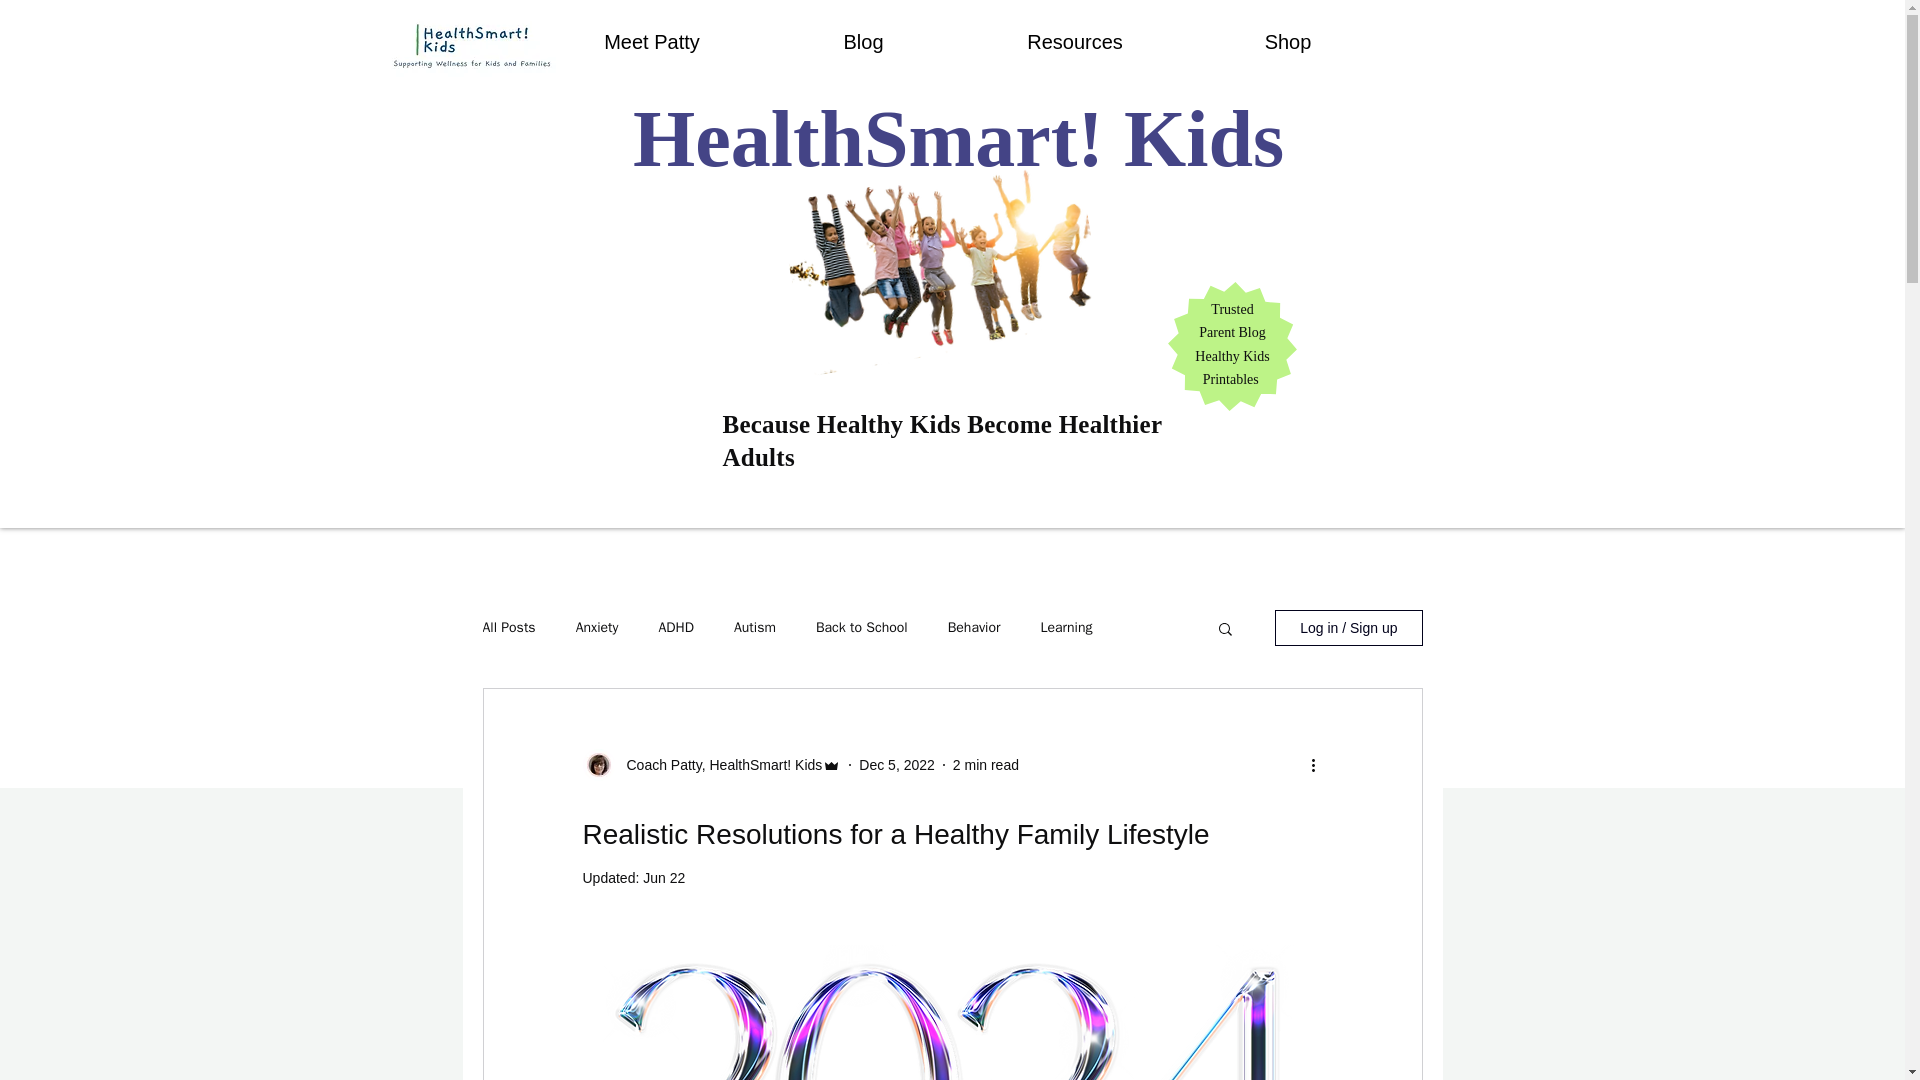  I want to click on Resources, so click(1074, 42).